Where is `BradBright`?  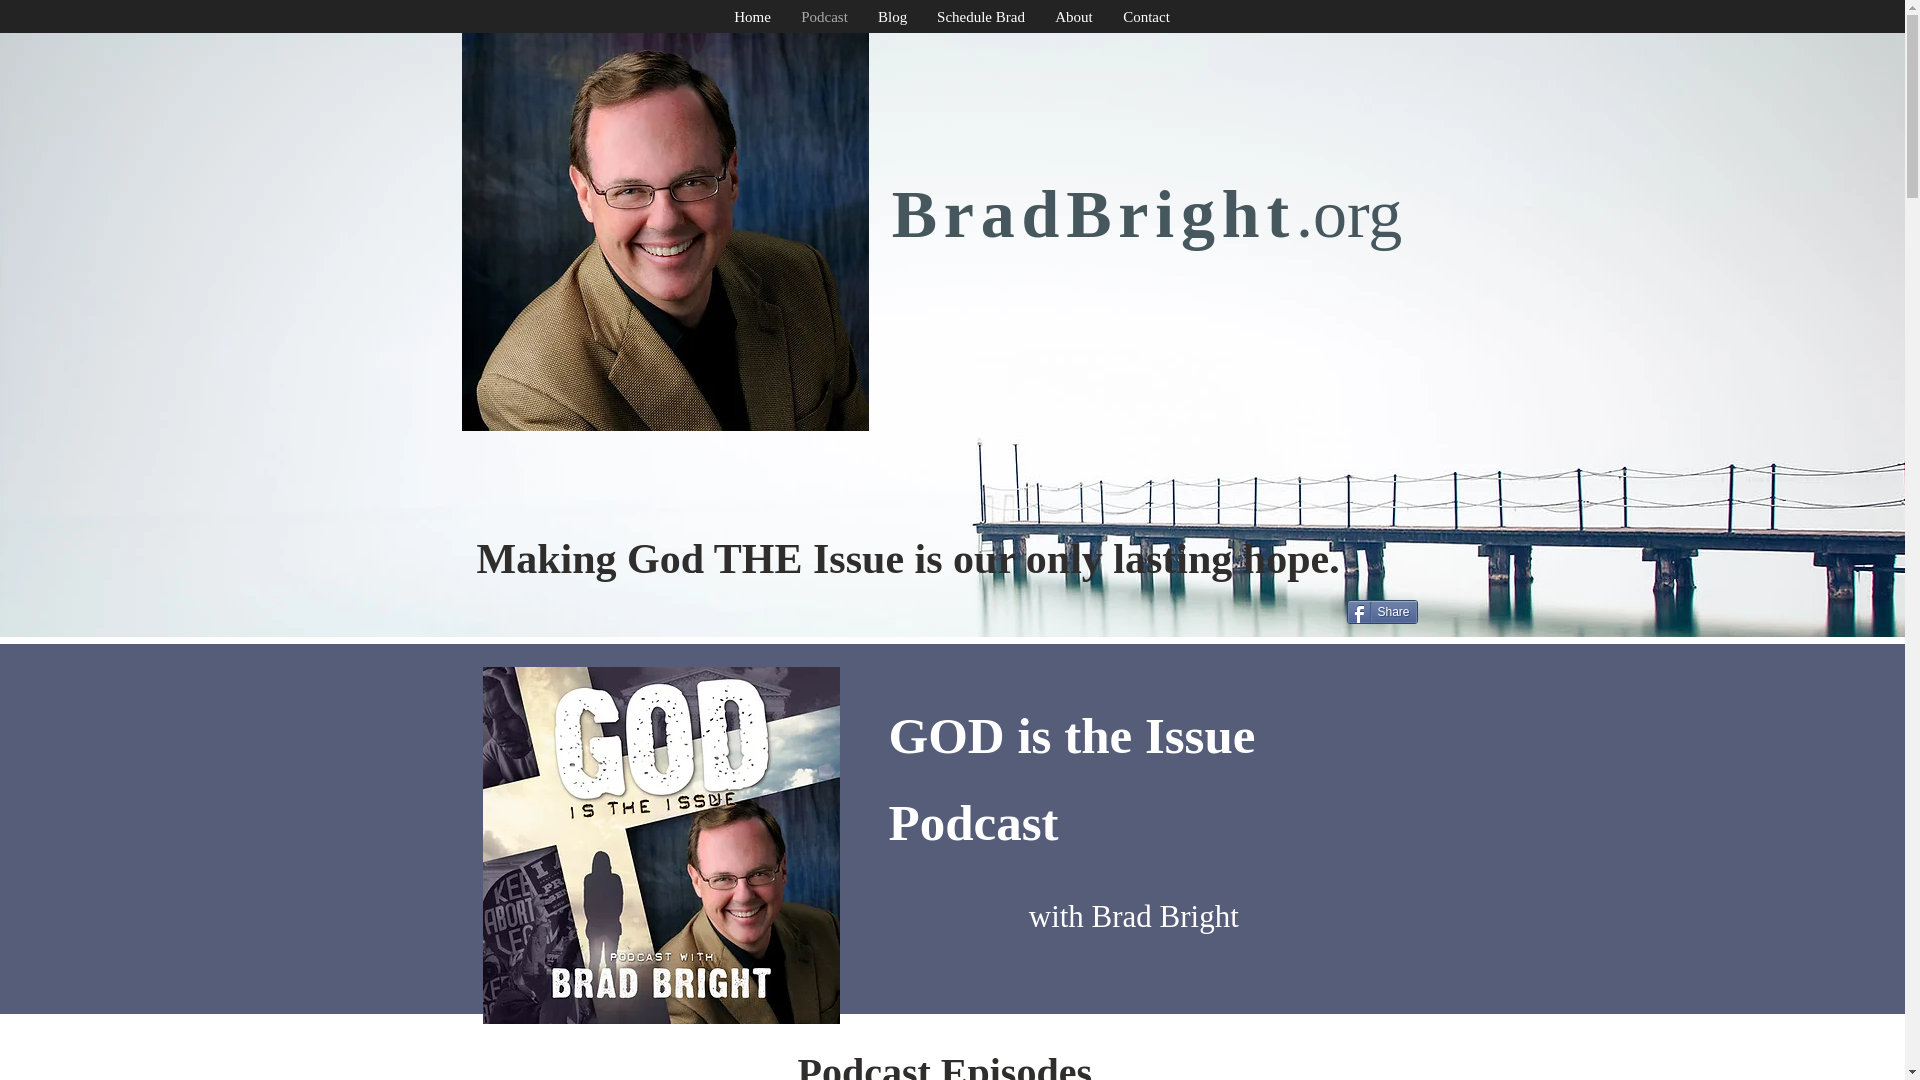 BradBright is located at coordinates (1094, 214).